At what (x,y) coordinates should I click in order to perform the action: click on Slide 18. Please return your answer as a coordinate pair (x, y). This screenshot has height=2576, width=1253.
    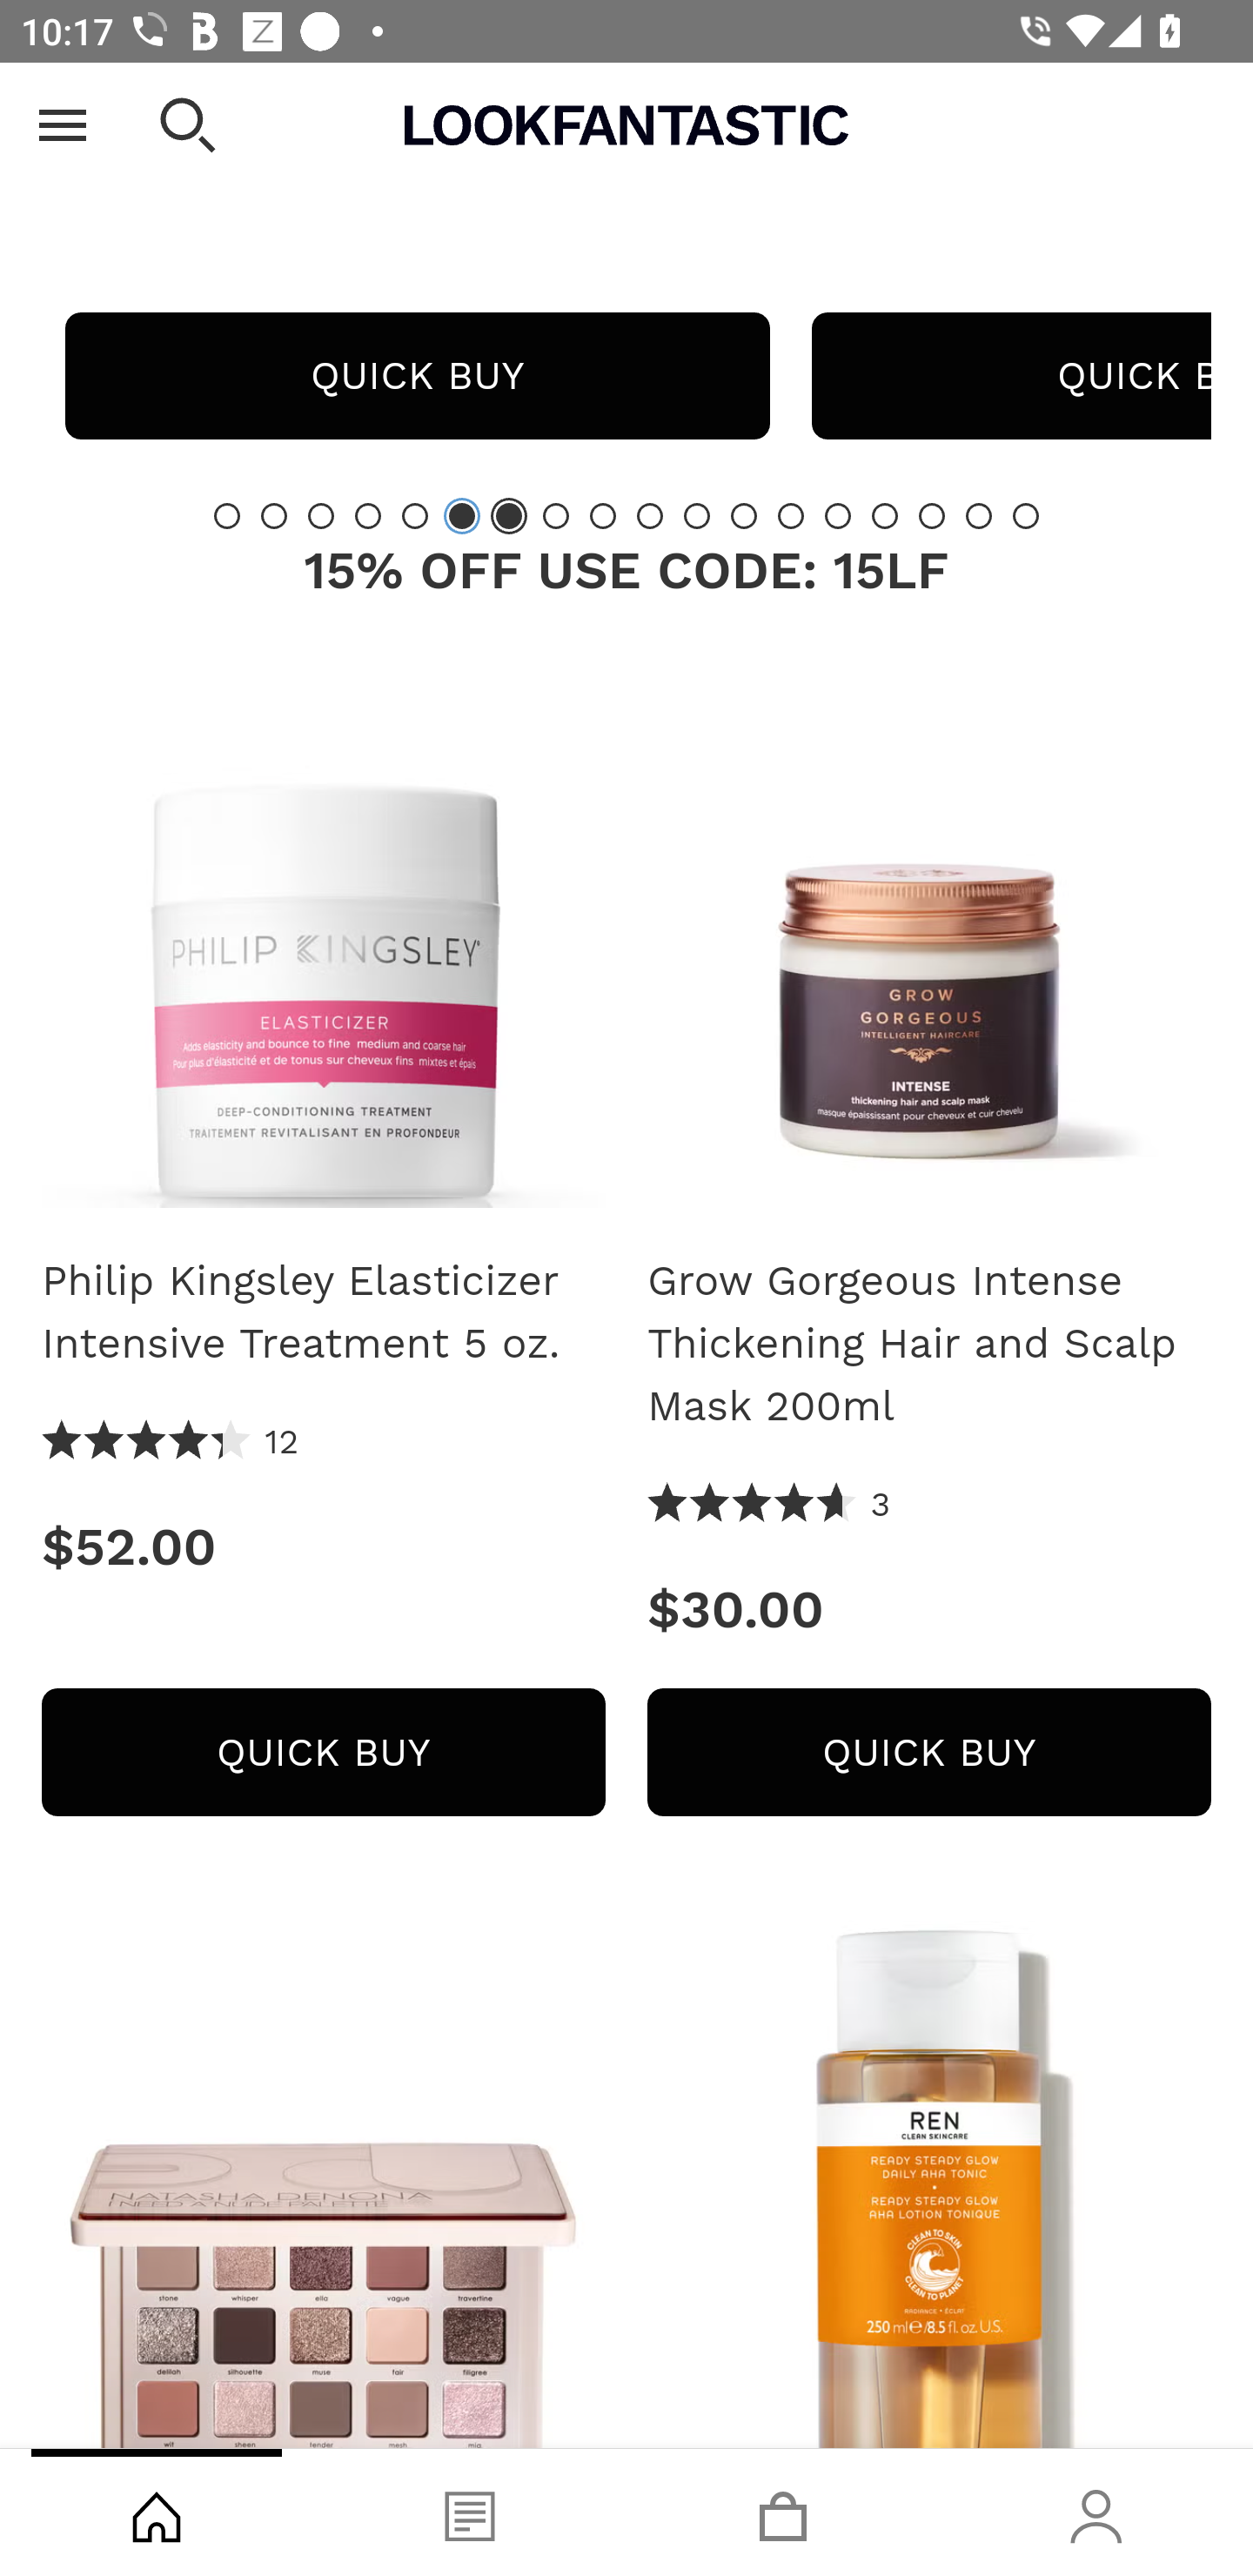
    Looking at the image, I should click on (1025, 516).